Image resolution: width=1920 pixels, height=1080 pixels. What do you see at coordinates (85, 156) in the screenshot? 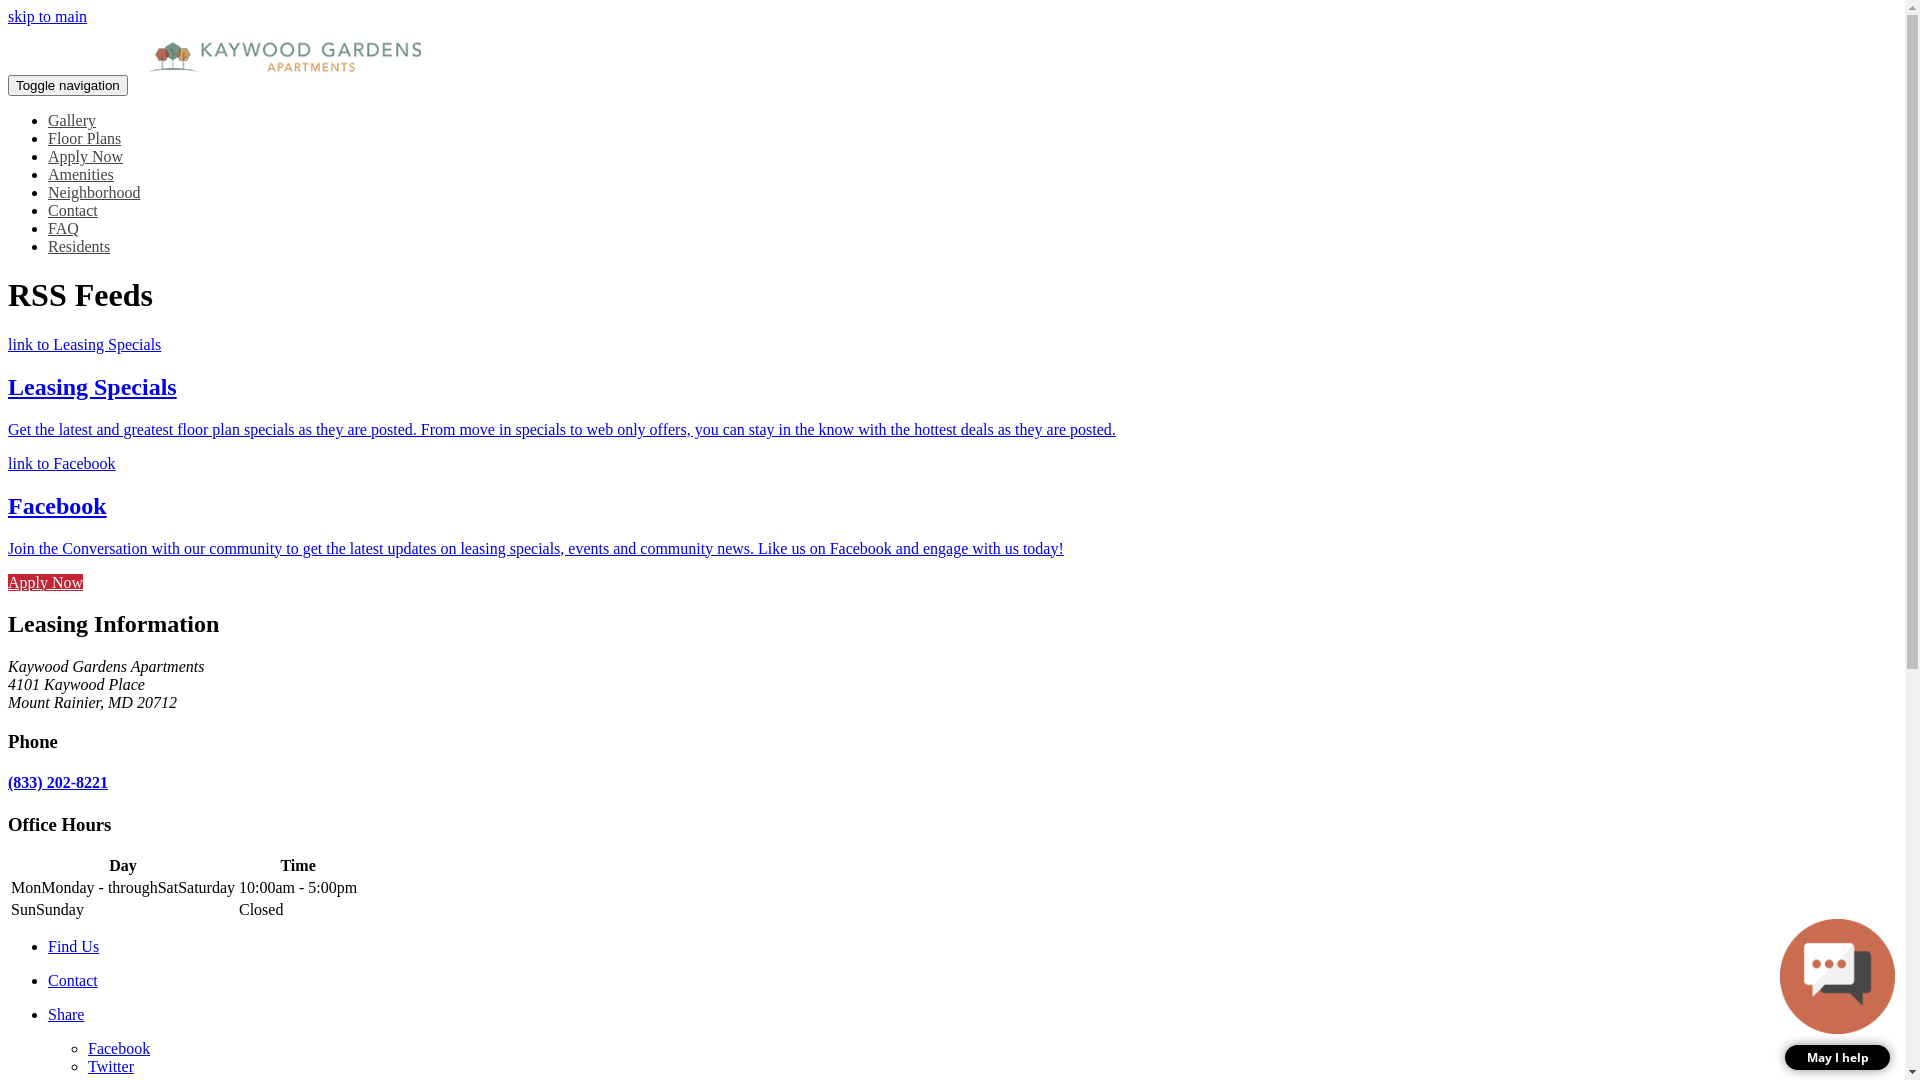
I see `Apply Now` at bounding box center [85, 156].